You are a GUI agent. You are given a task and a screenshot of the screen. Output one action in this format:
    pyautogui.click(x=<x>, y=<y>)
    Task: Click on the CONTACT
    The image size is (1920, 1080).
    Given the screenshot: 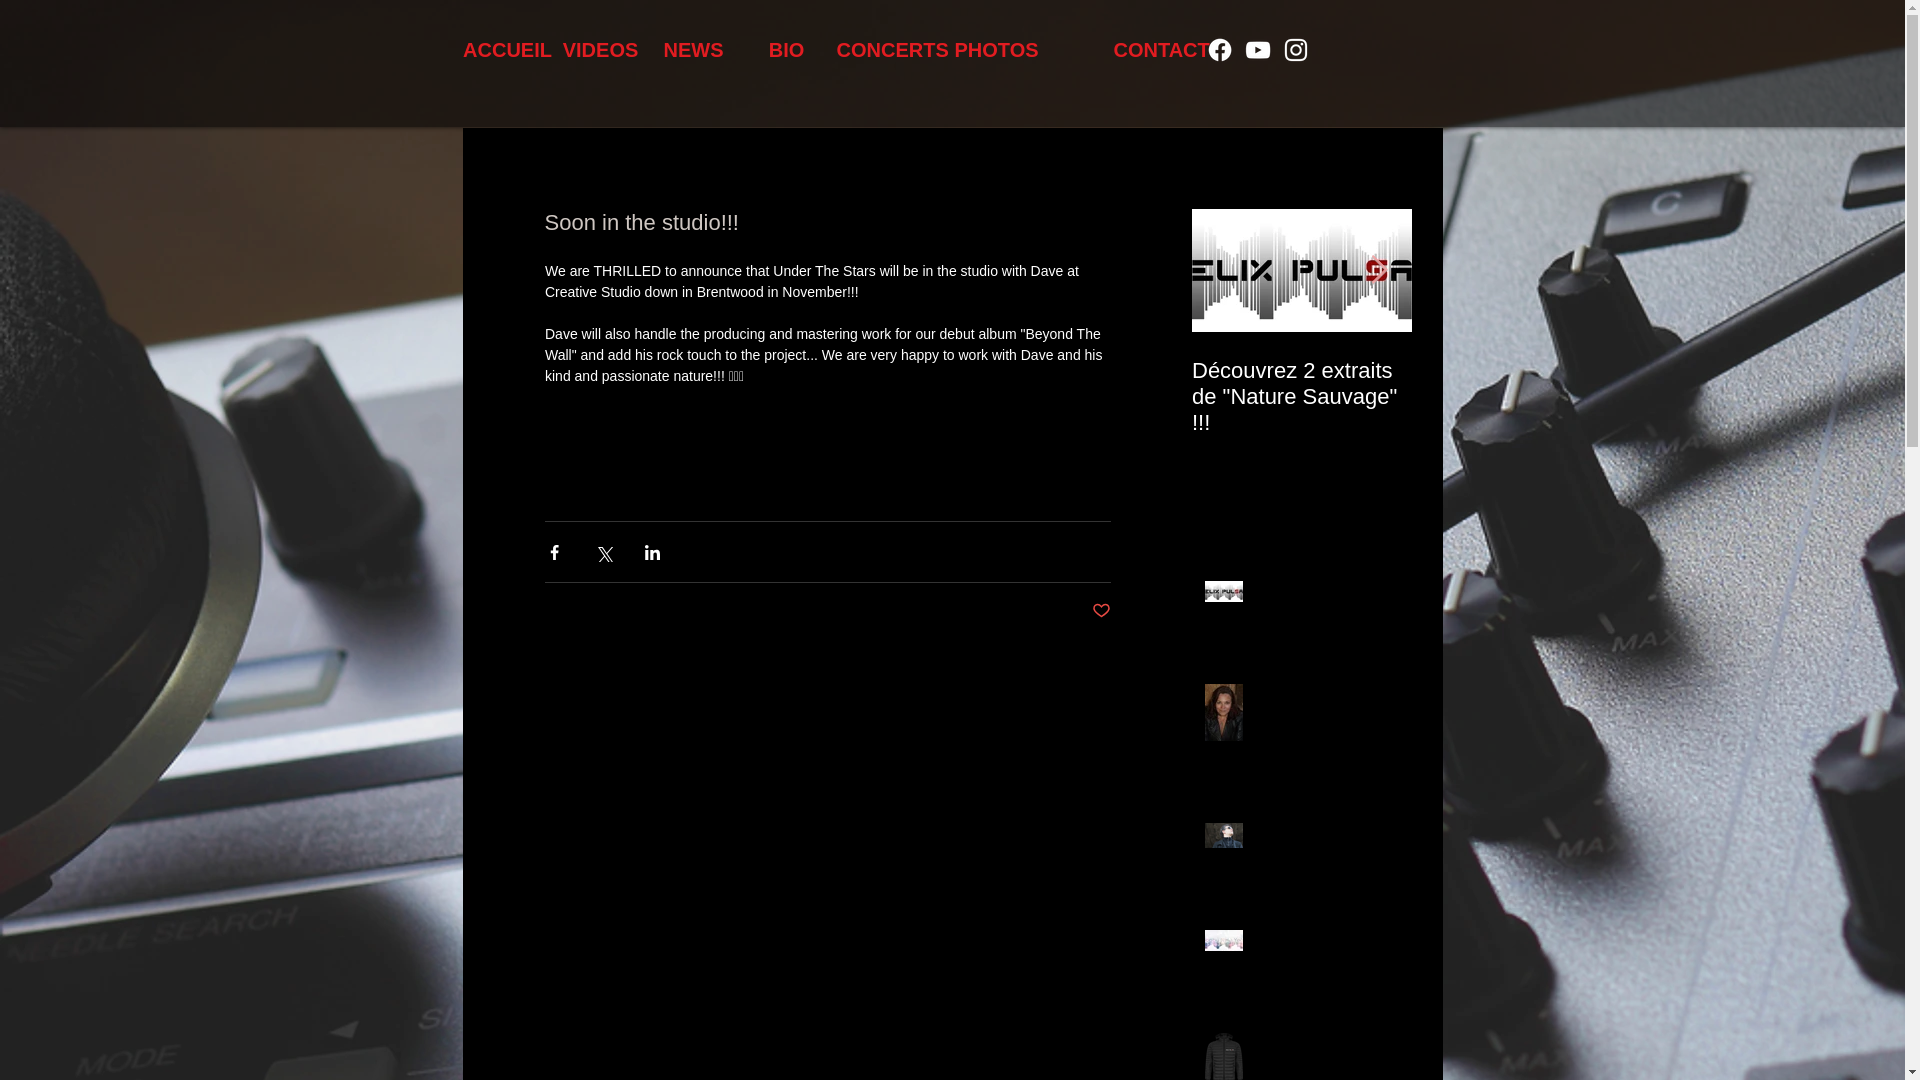 What is the action you would take?
    pyautogui.click(x=1161, y=50)
    